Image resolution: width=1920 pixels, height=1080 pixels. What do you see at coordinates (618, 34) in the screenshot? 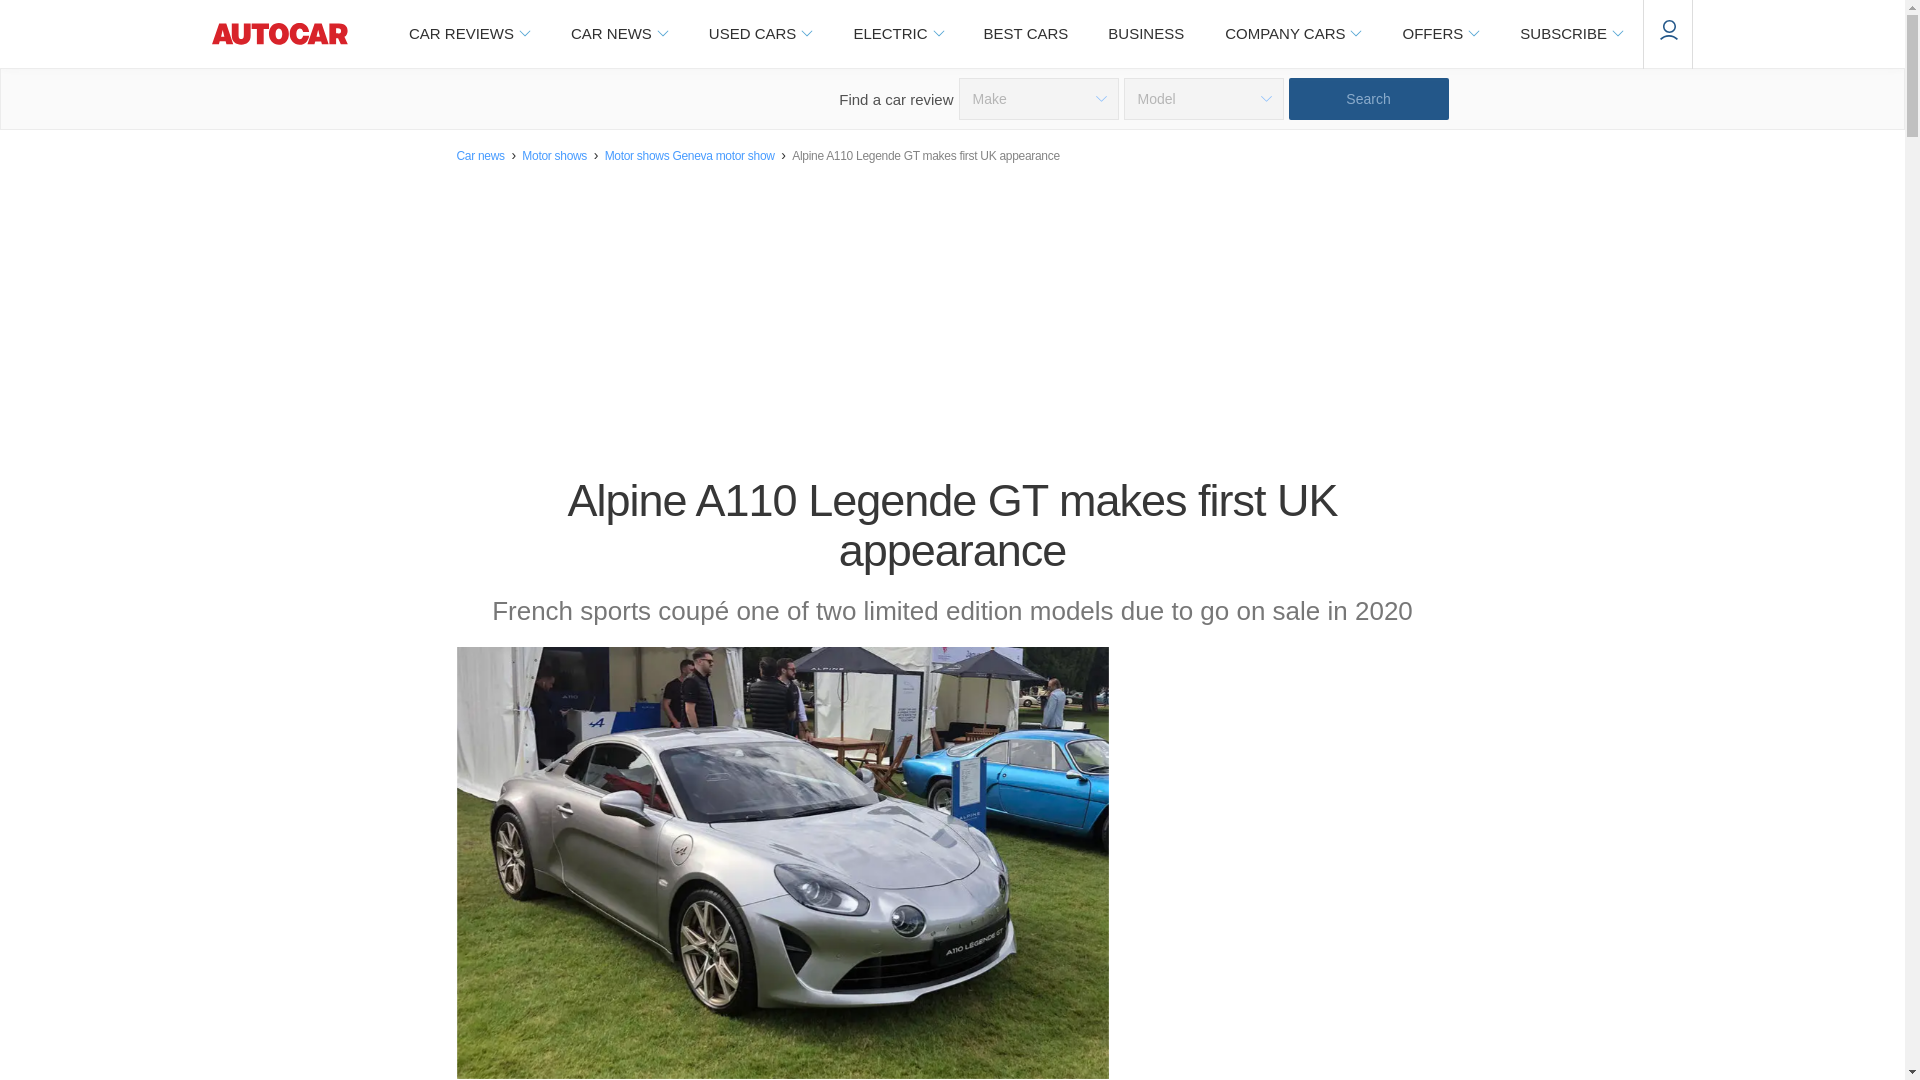
I see `CAR NEWS` at bounding box center [618, 34].